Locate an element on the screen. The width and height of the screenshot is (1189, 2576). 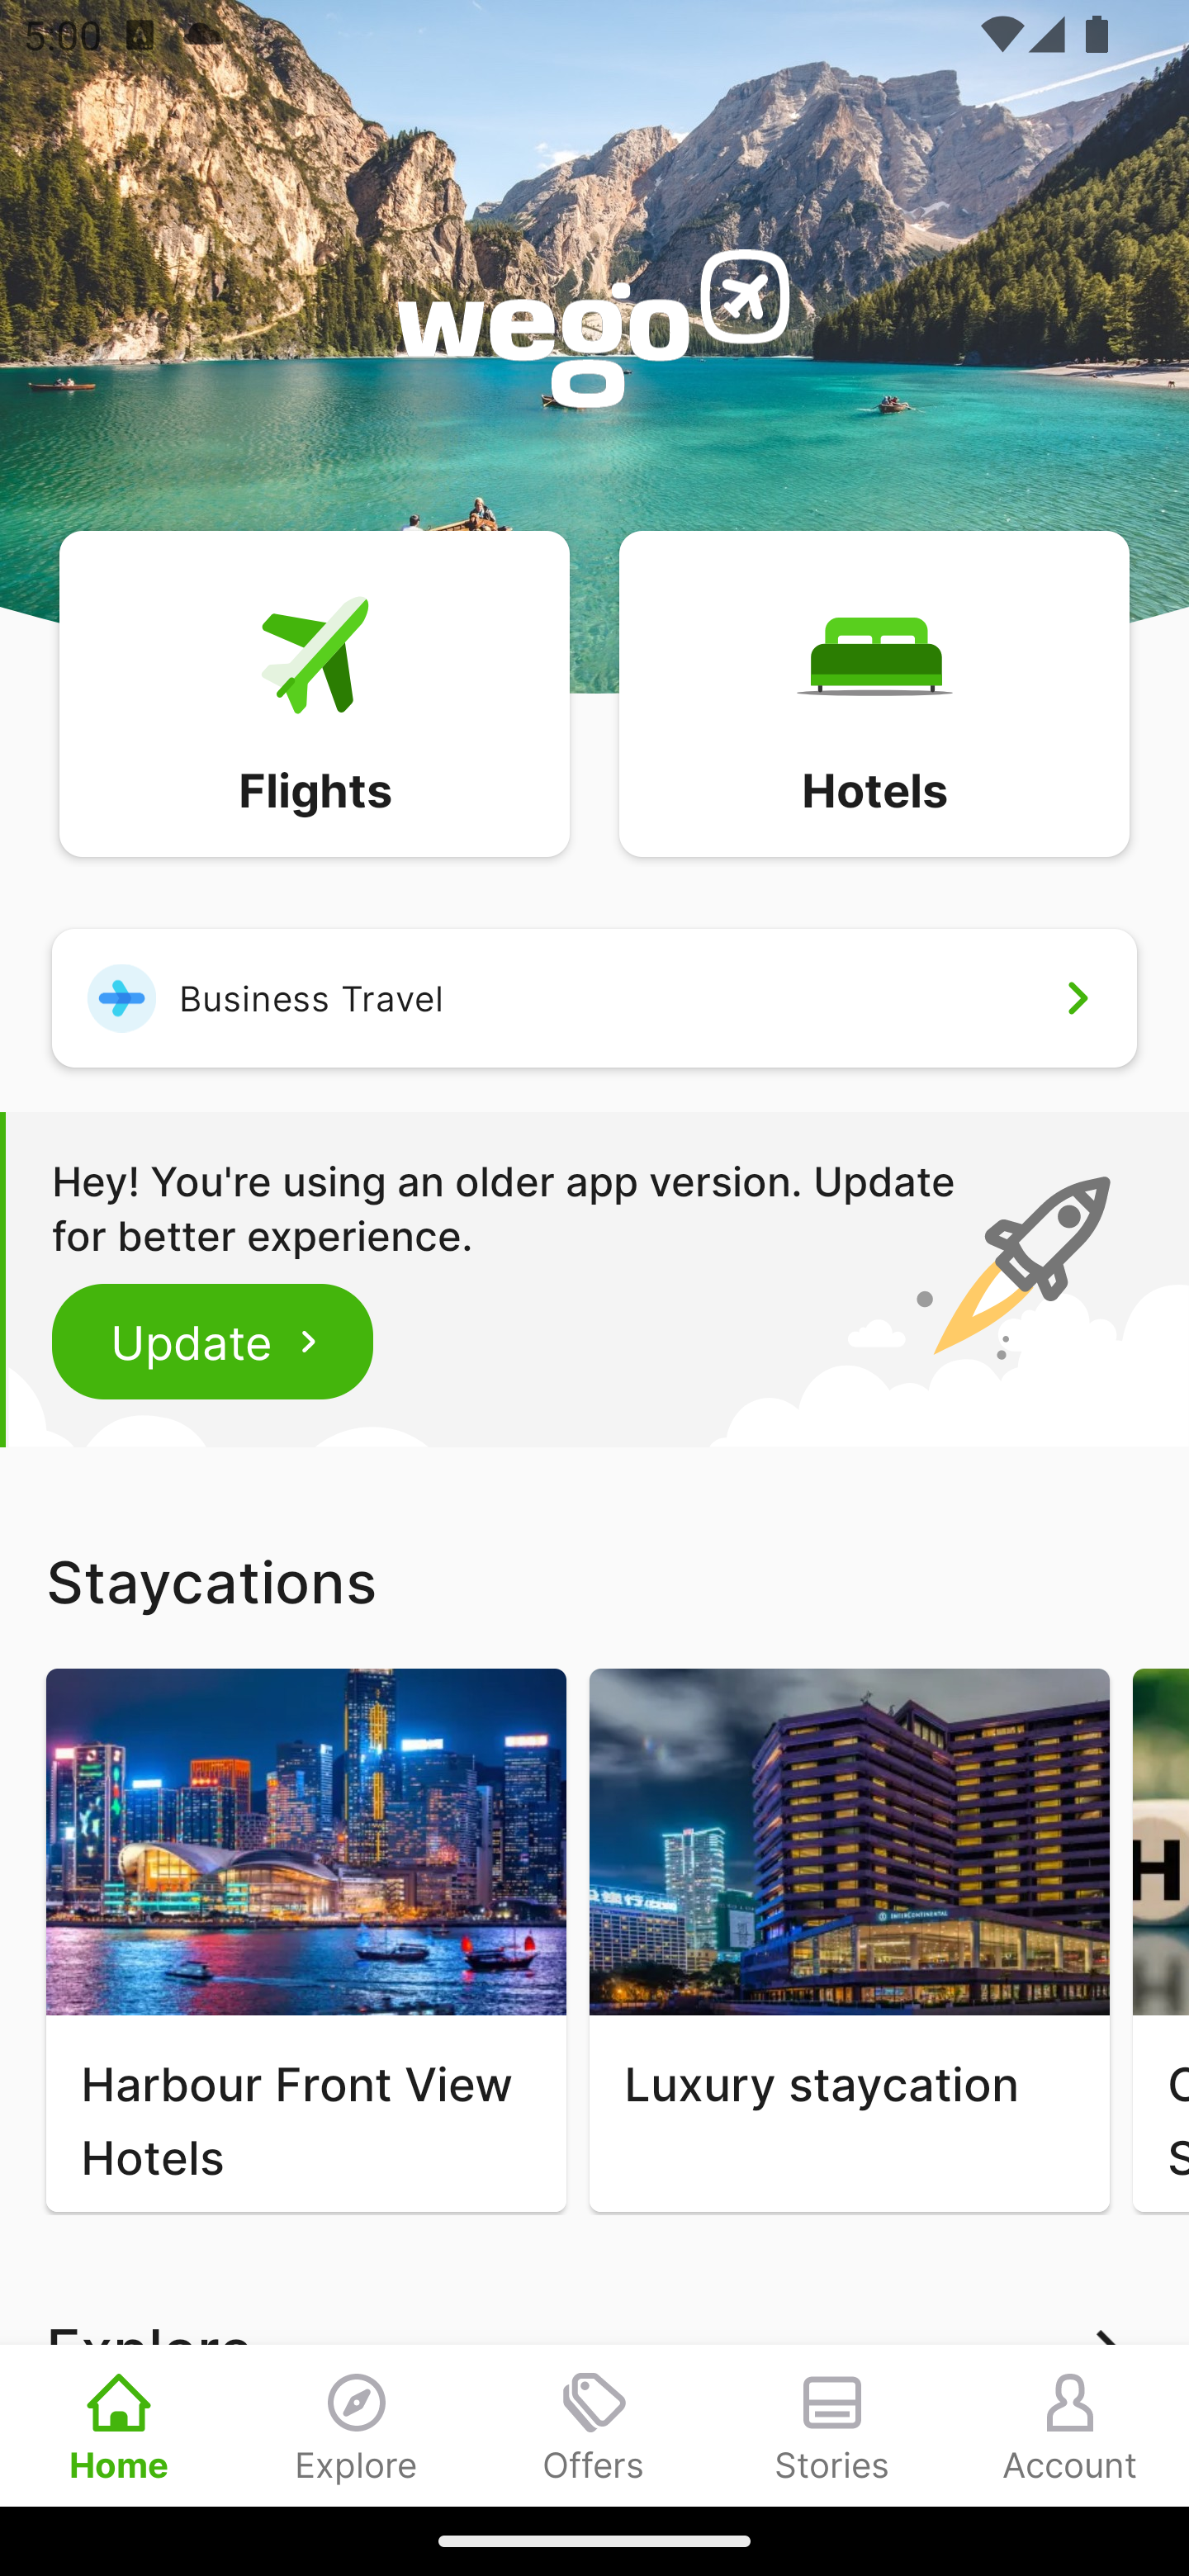
Account is located at coordinates (1070, 2425).